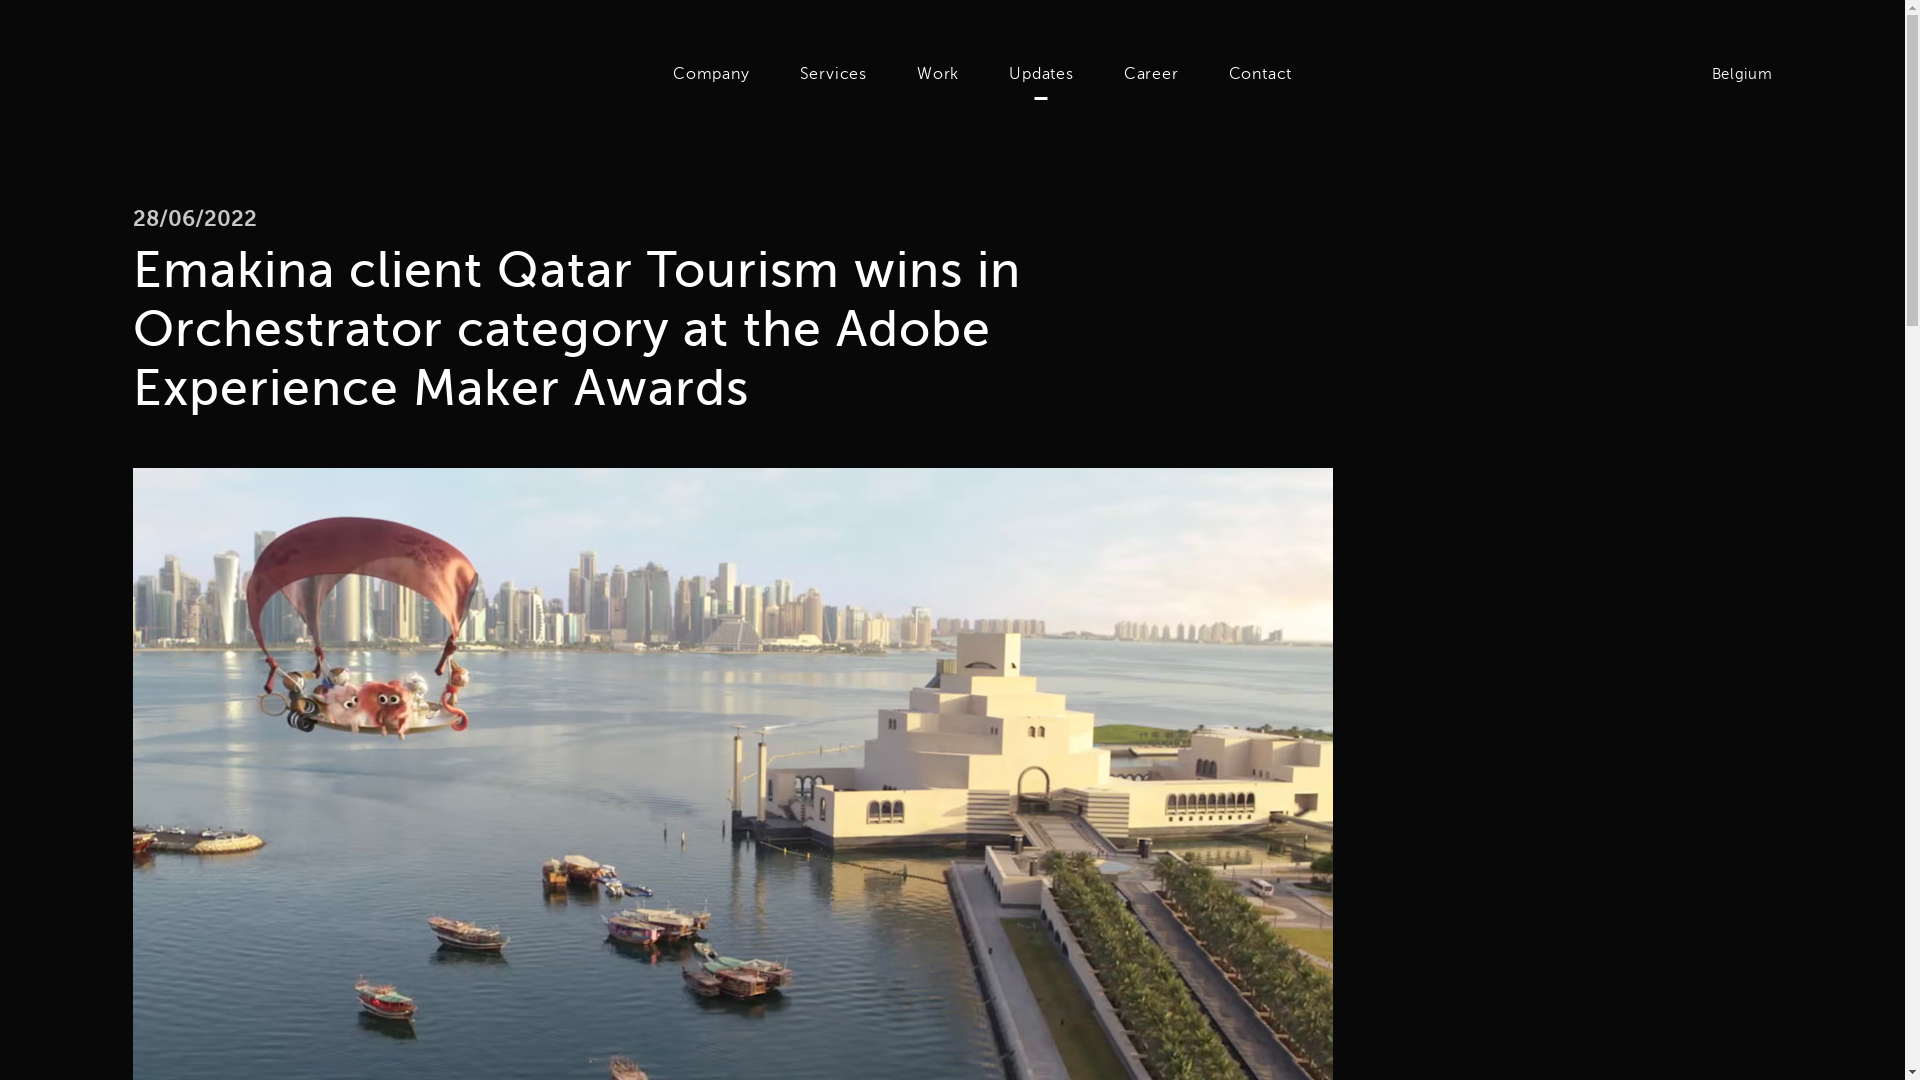 This screenshot has width=1920, height=1080. Describe the element at coordinates (834, 74) in the screenshot. I see `Services` at that location.